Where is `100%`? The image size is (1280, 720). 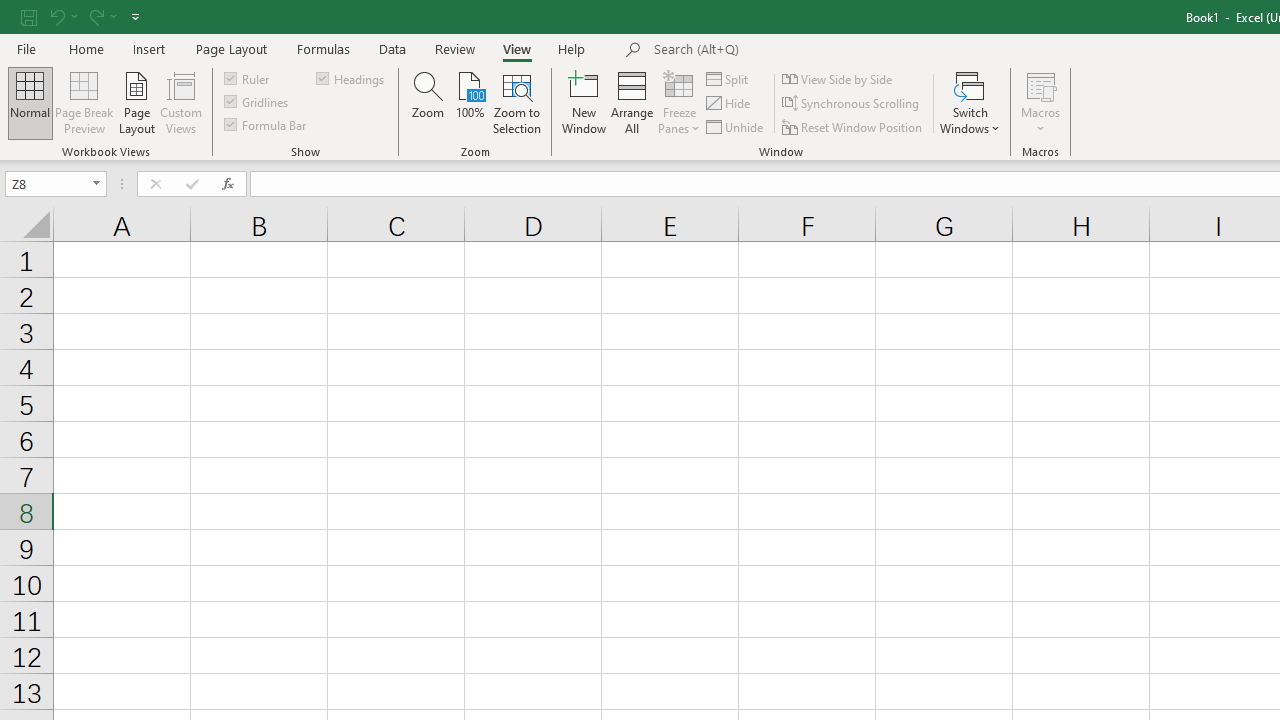 100% is located at coordinates (470, 102).